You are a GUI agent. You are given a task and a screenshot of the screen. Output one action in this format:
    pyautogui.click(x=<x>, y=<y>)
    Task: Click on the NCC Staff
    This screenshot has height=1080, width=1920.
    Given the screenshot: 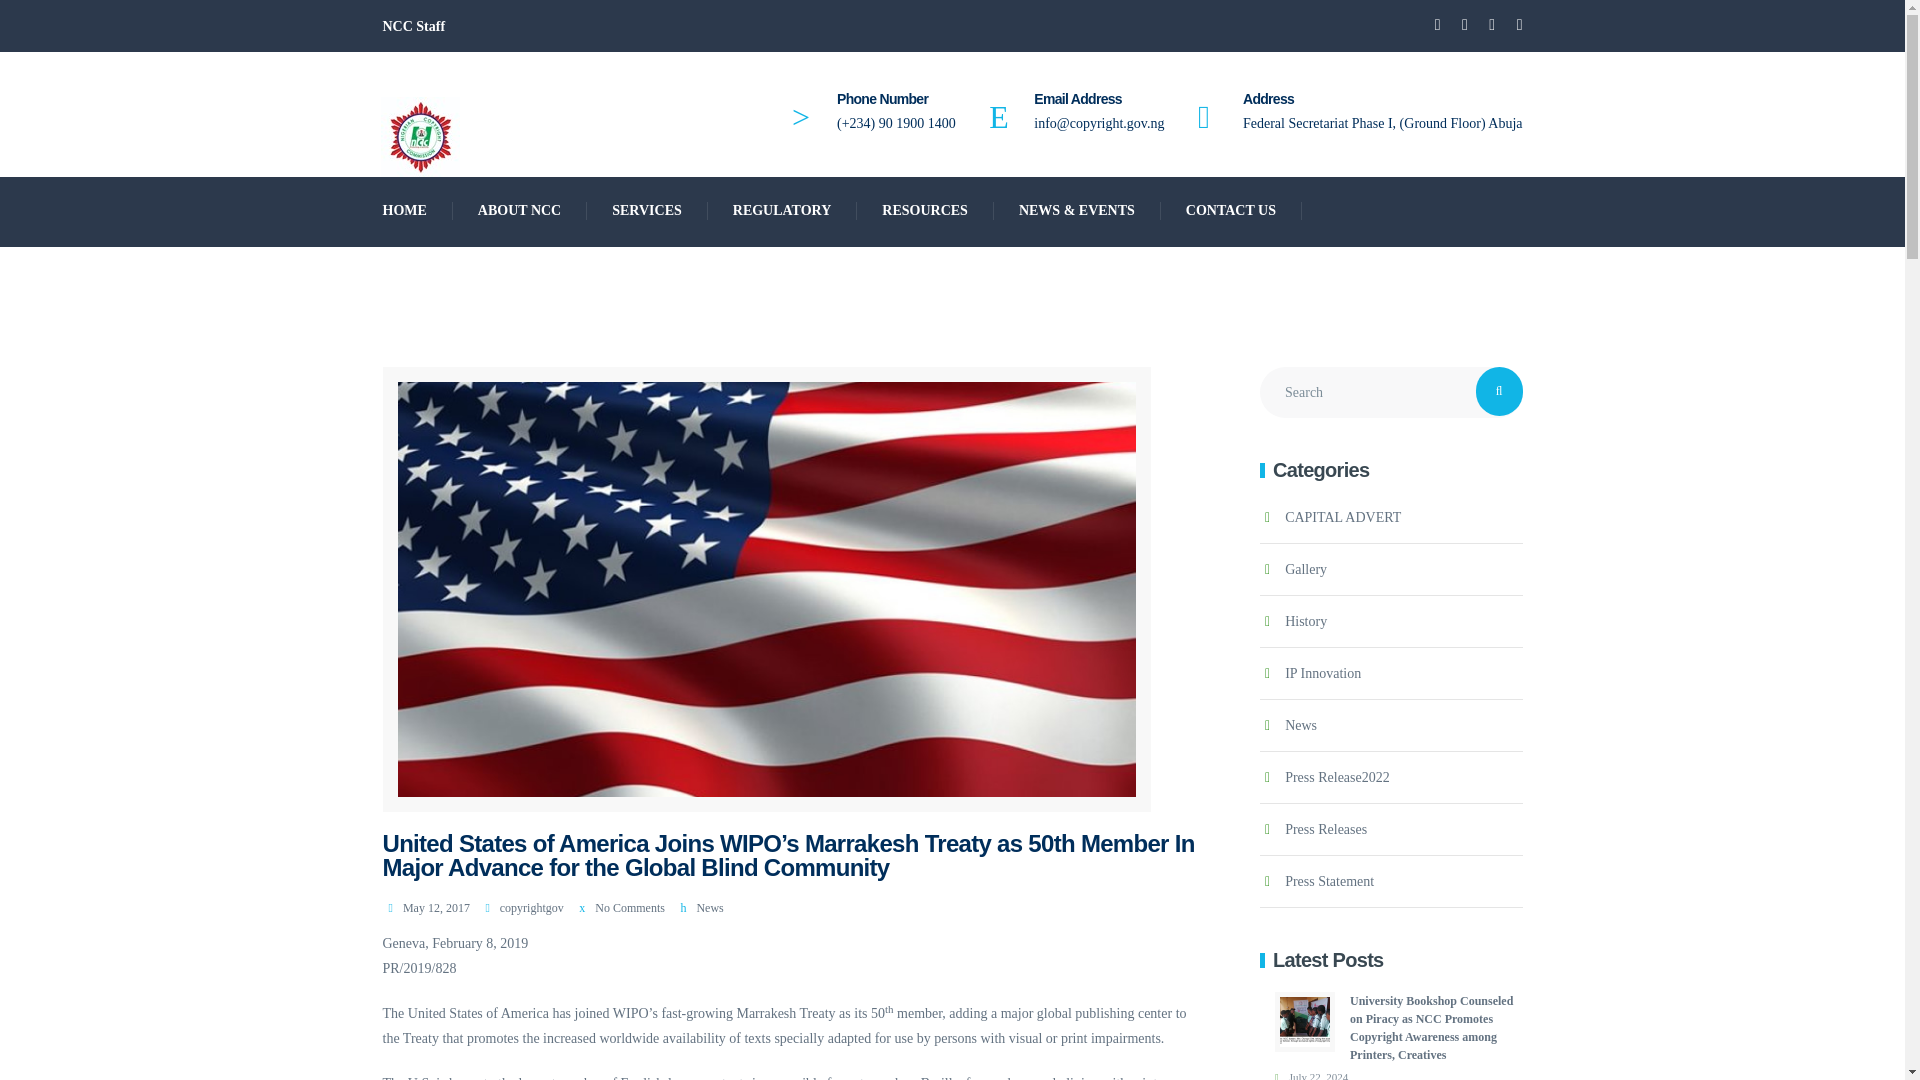 What is the action you would take?
    pyautogui.click(x=414, y=26)
    